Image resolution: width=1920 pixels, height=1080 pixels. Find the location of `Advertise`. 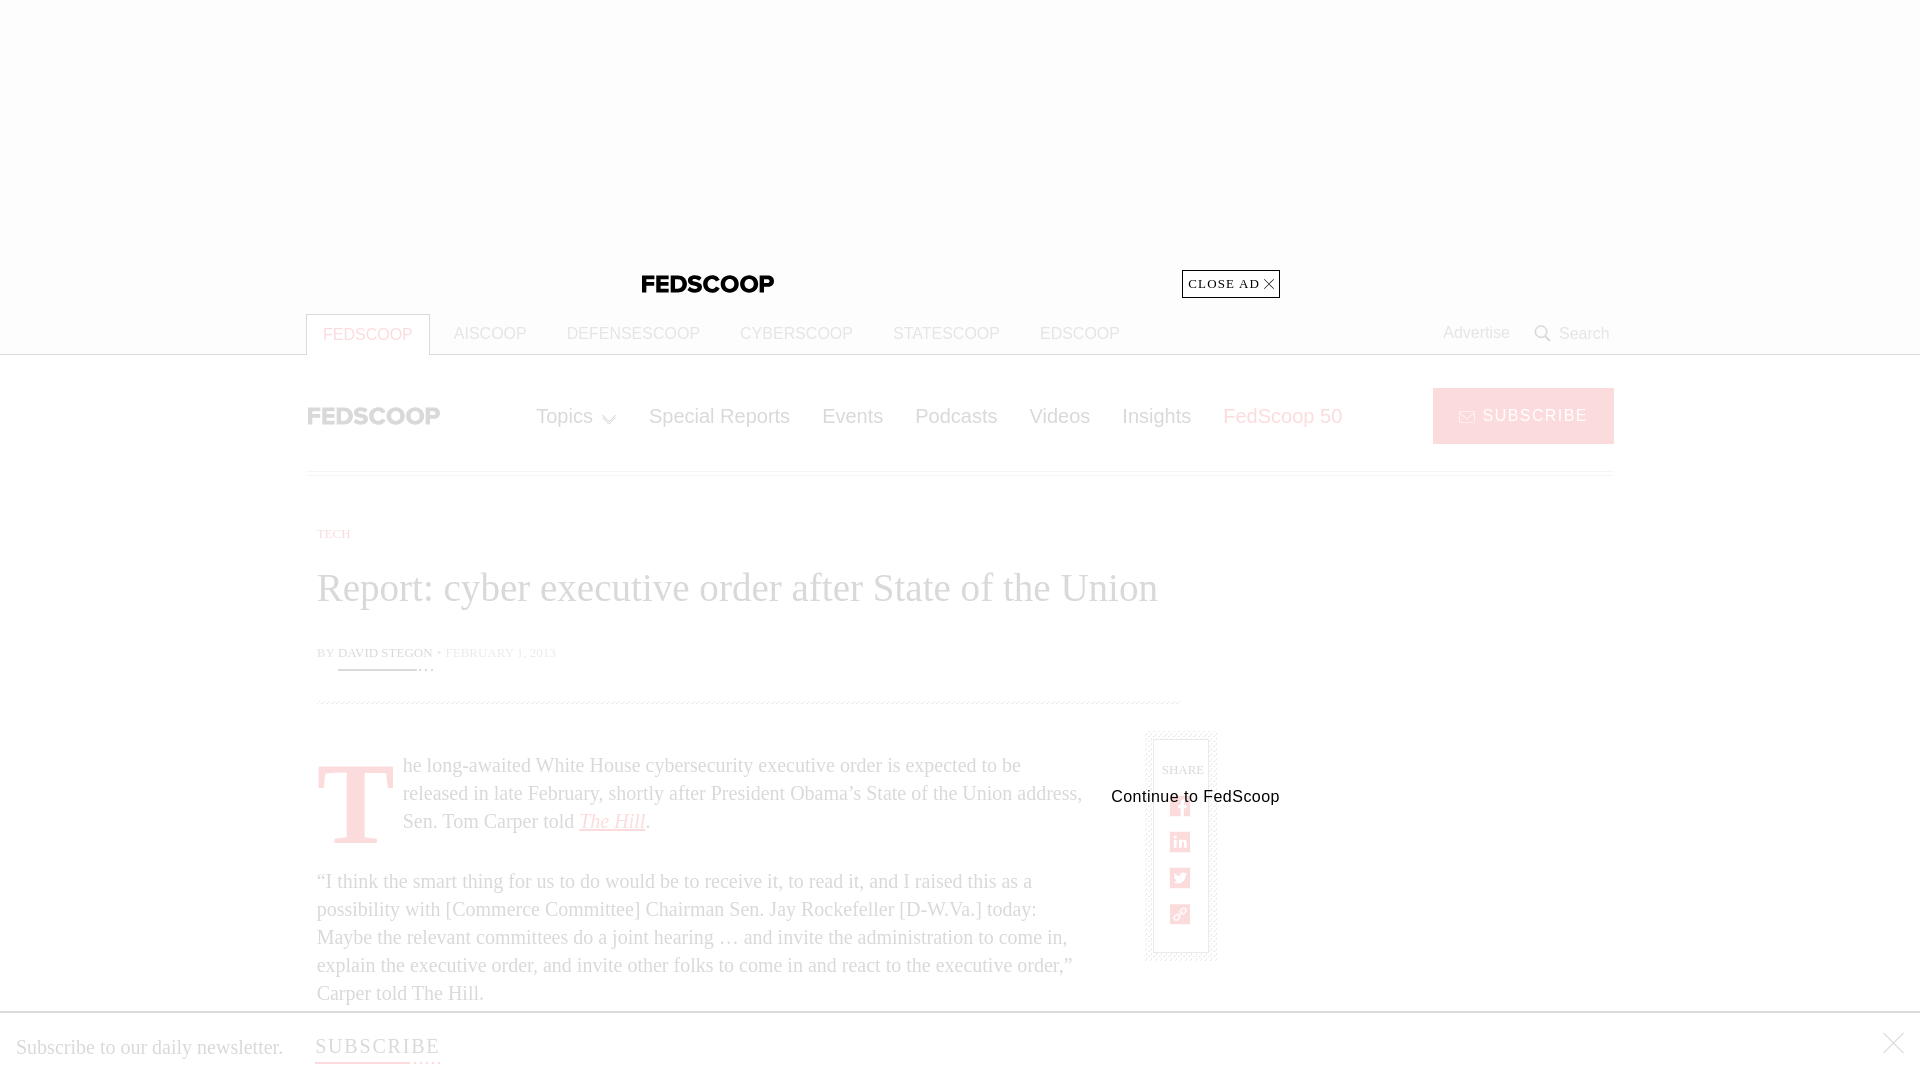

Advertise is located at coordinates (1476, 333).